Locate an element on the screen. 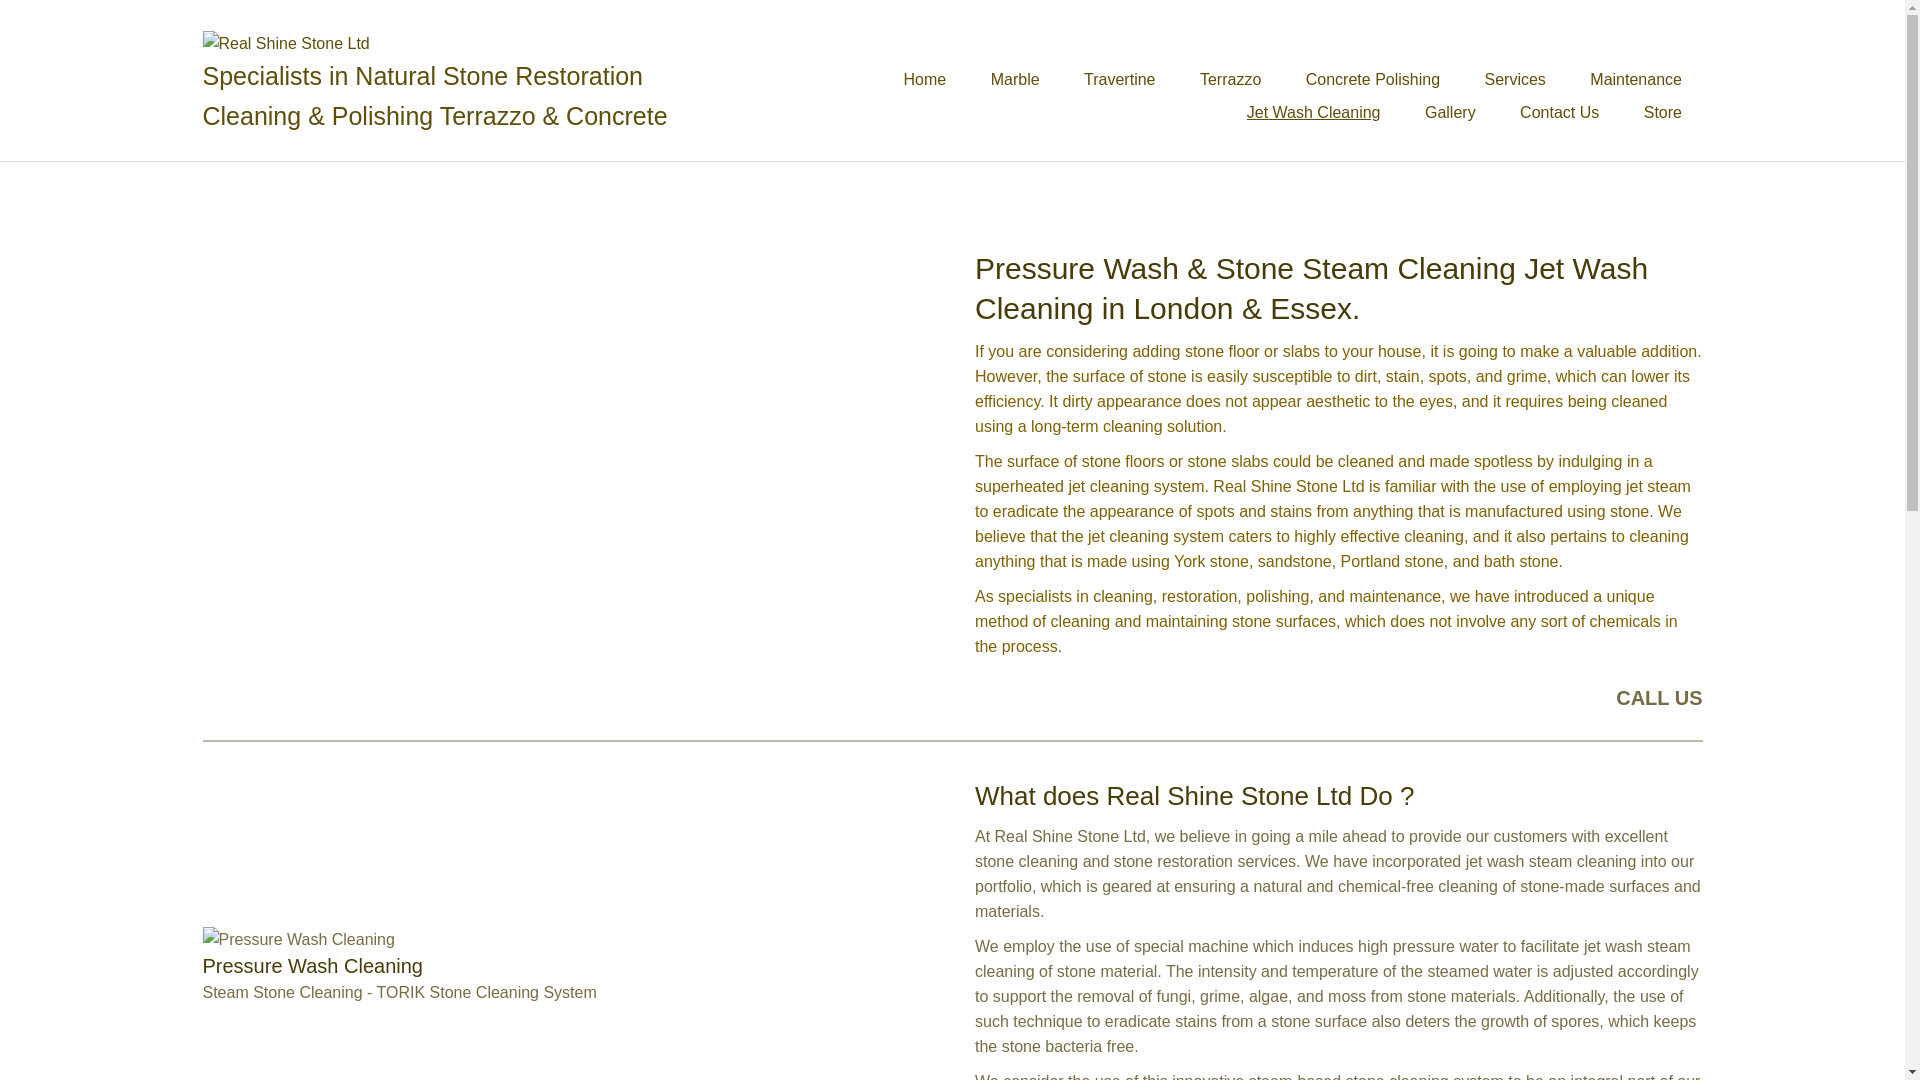 The height and width of the screenshot is (1080, 1920). Services is located at coordinates (1515, 79).